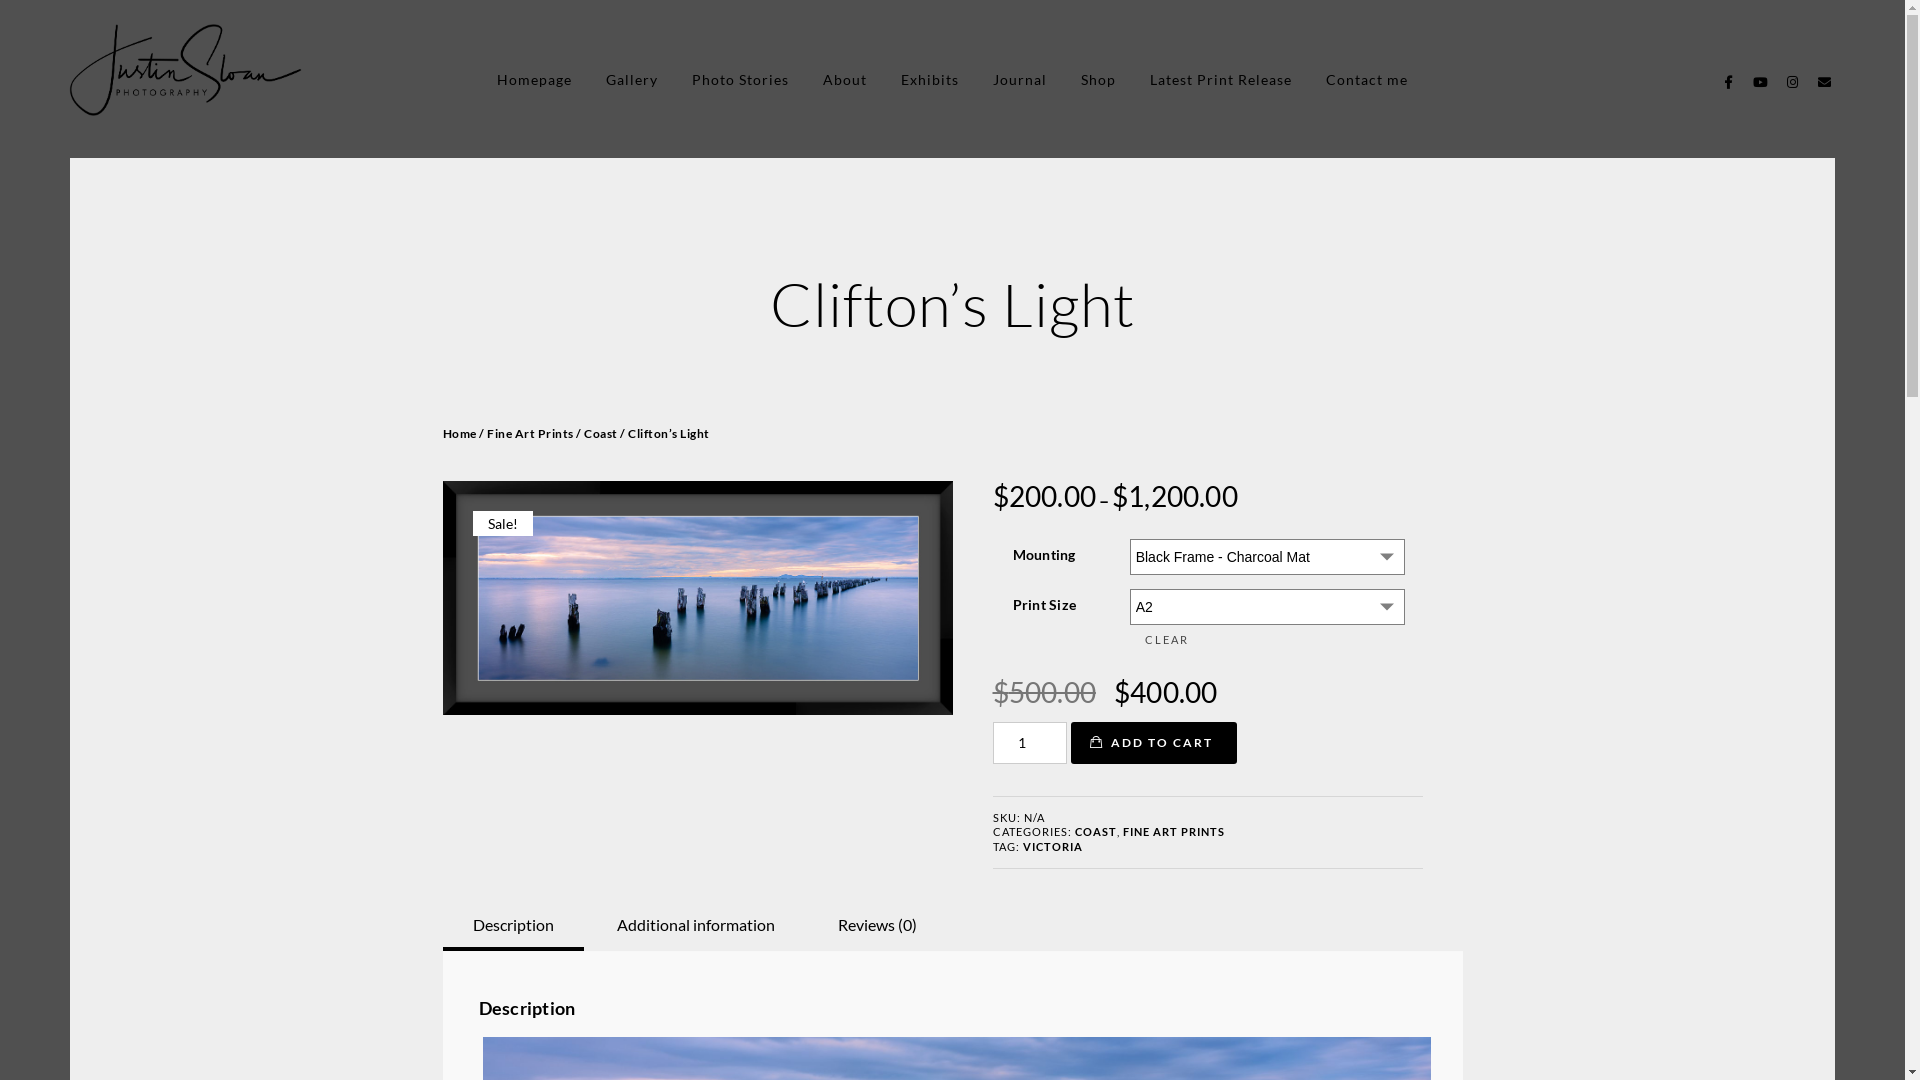  What do you see at coordinates (1367, 80) in the screenshot?
I see `Contact me` at bounding box center [1367, 80].